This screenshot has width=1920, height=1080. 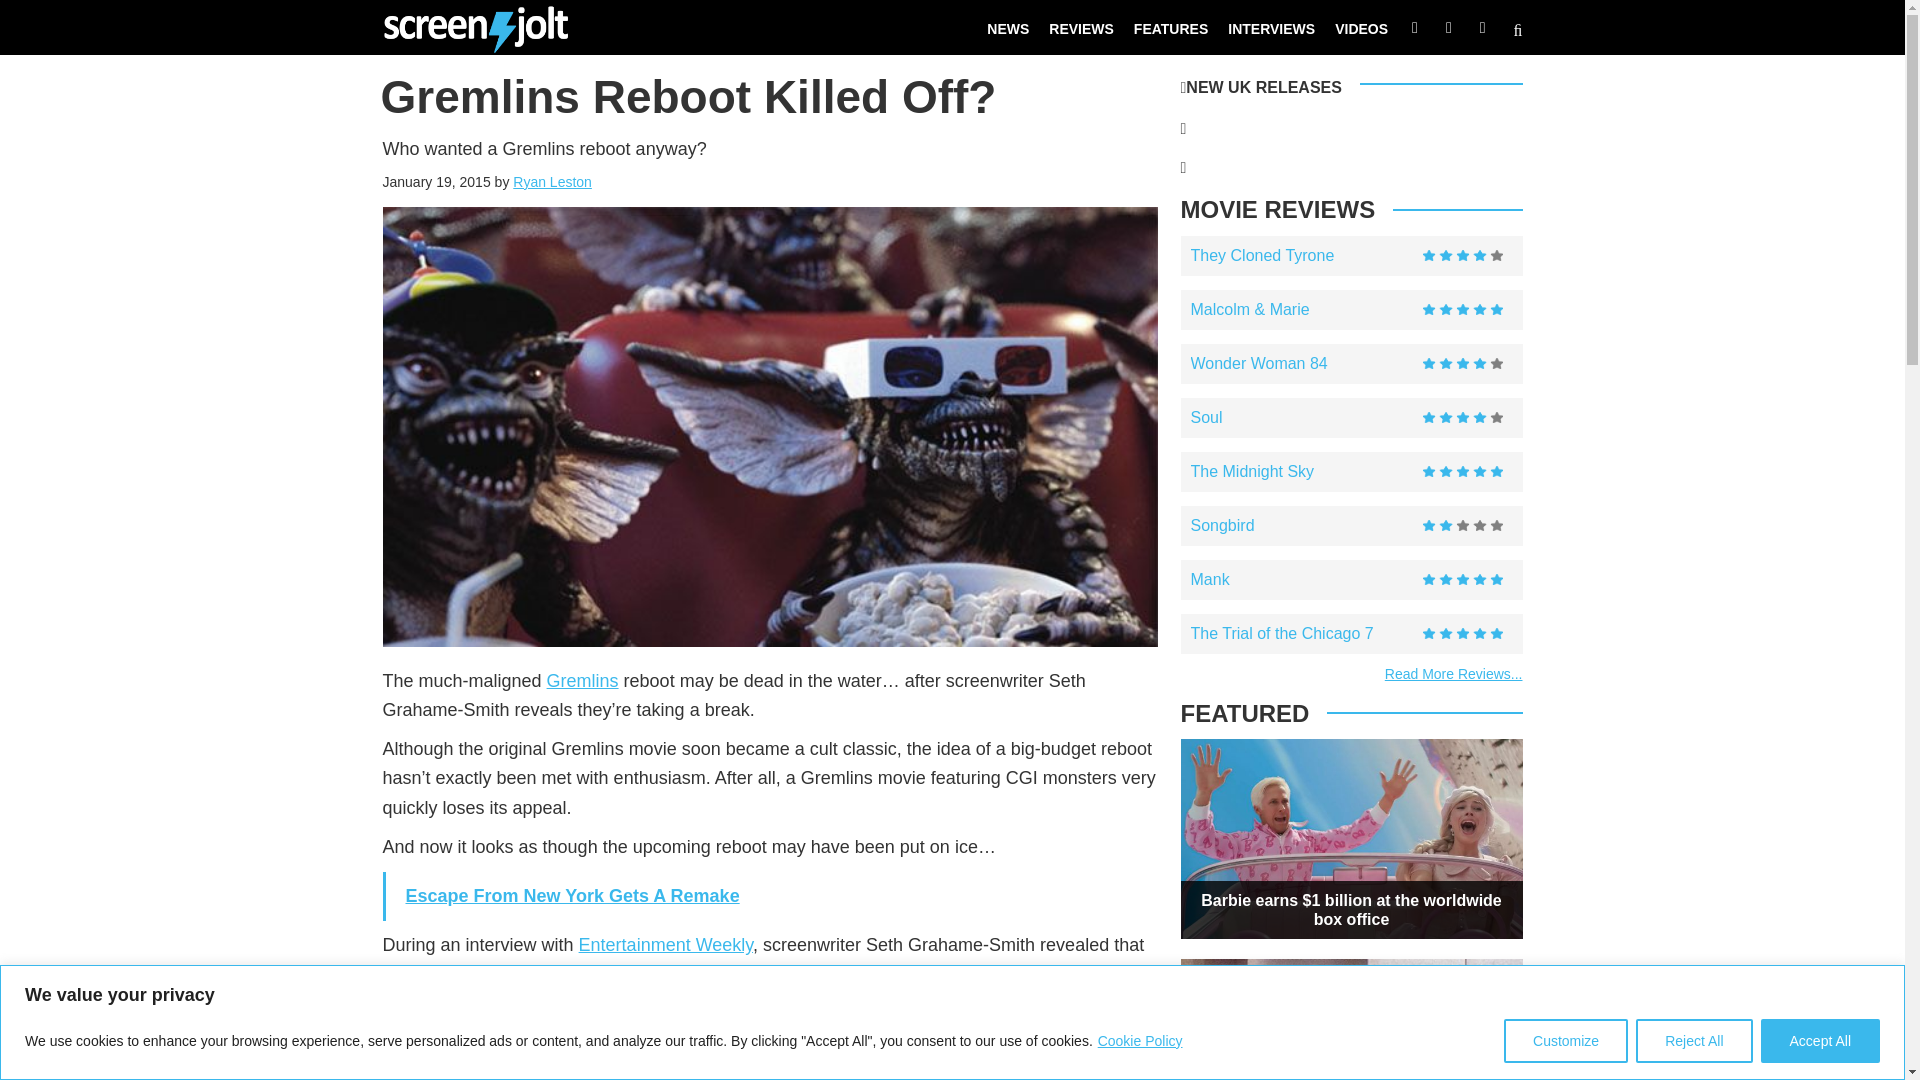 I want to click on 5 Stars, so click(x=1462, y=310).